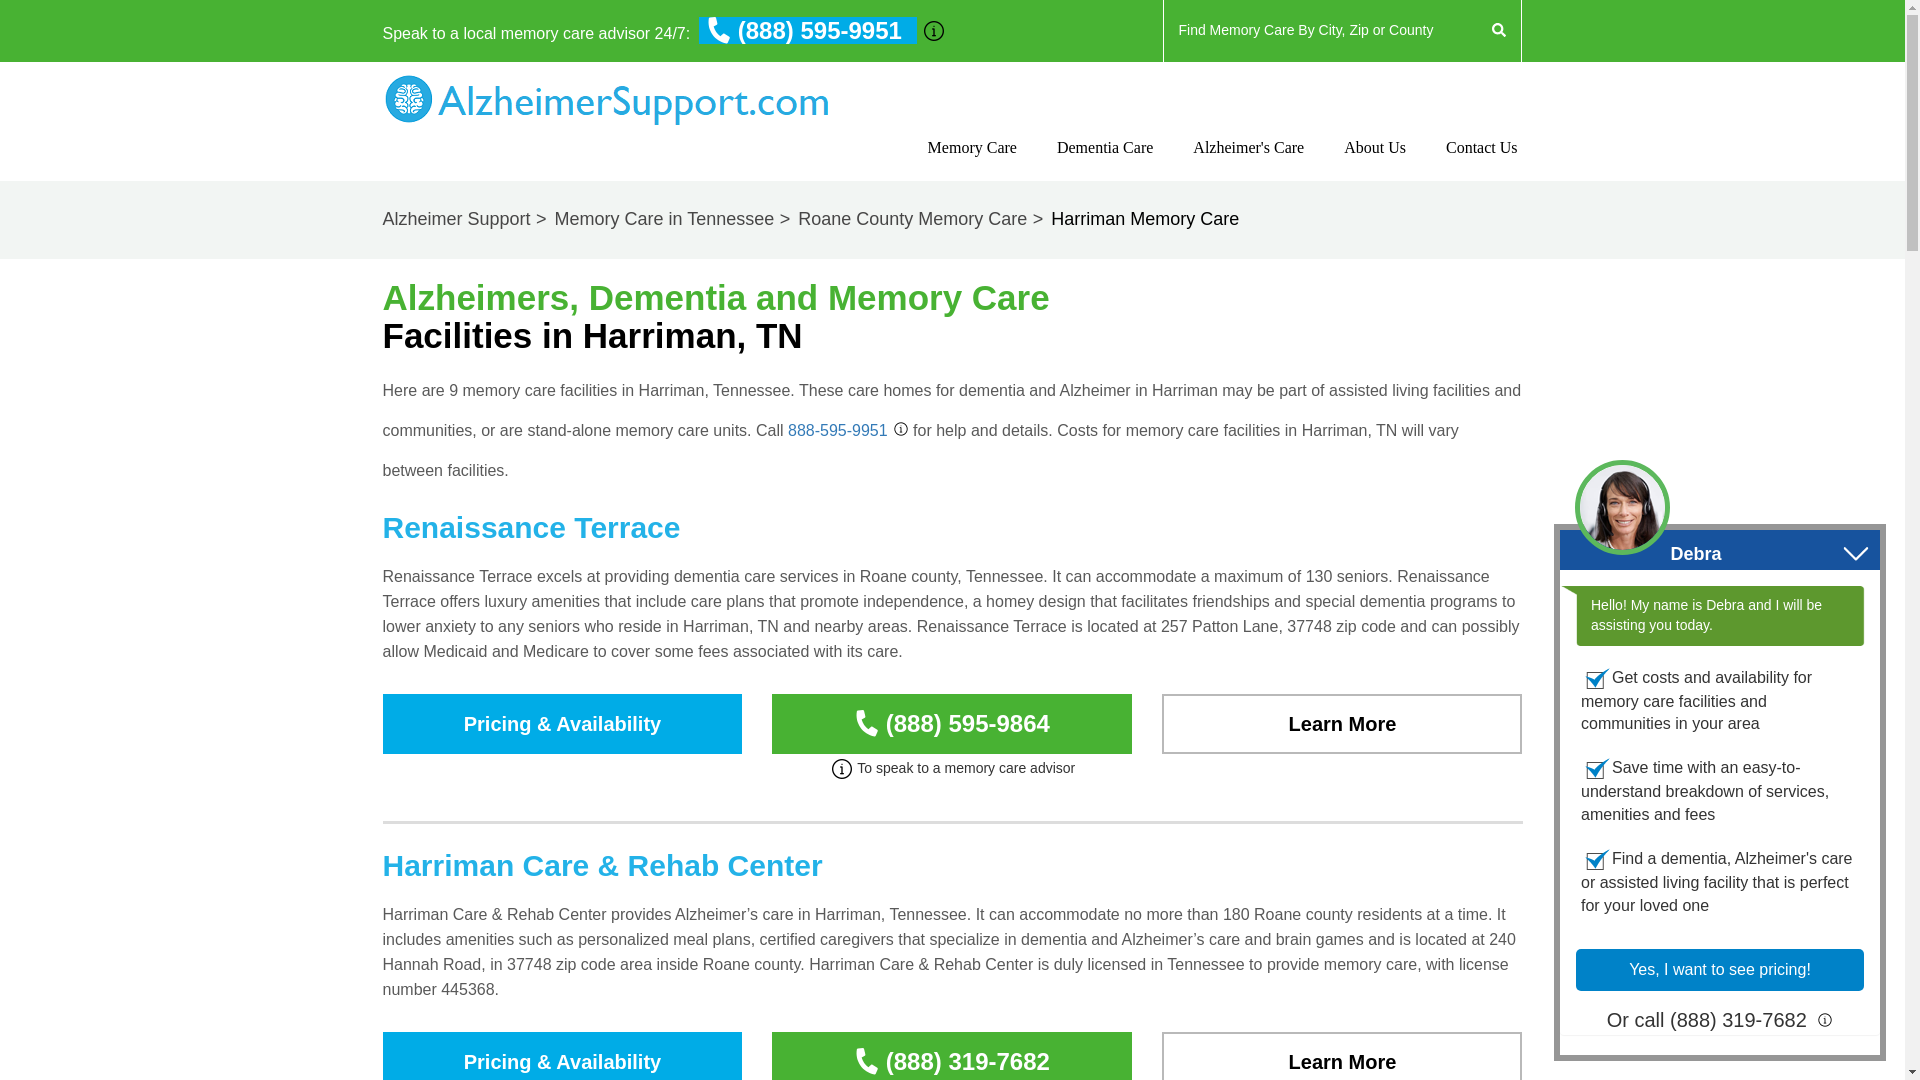 Image resolution: width=1920 pixels, height=1080 pixels. Describe the element at coordinates (837, 430) in the screenshot. I see `888-595-9951` at that location.